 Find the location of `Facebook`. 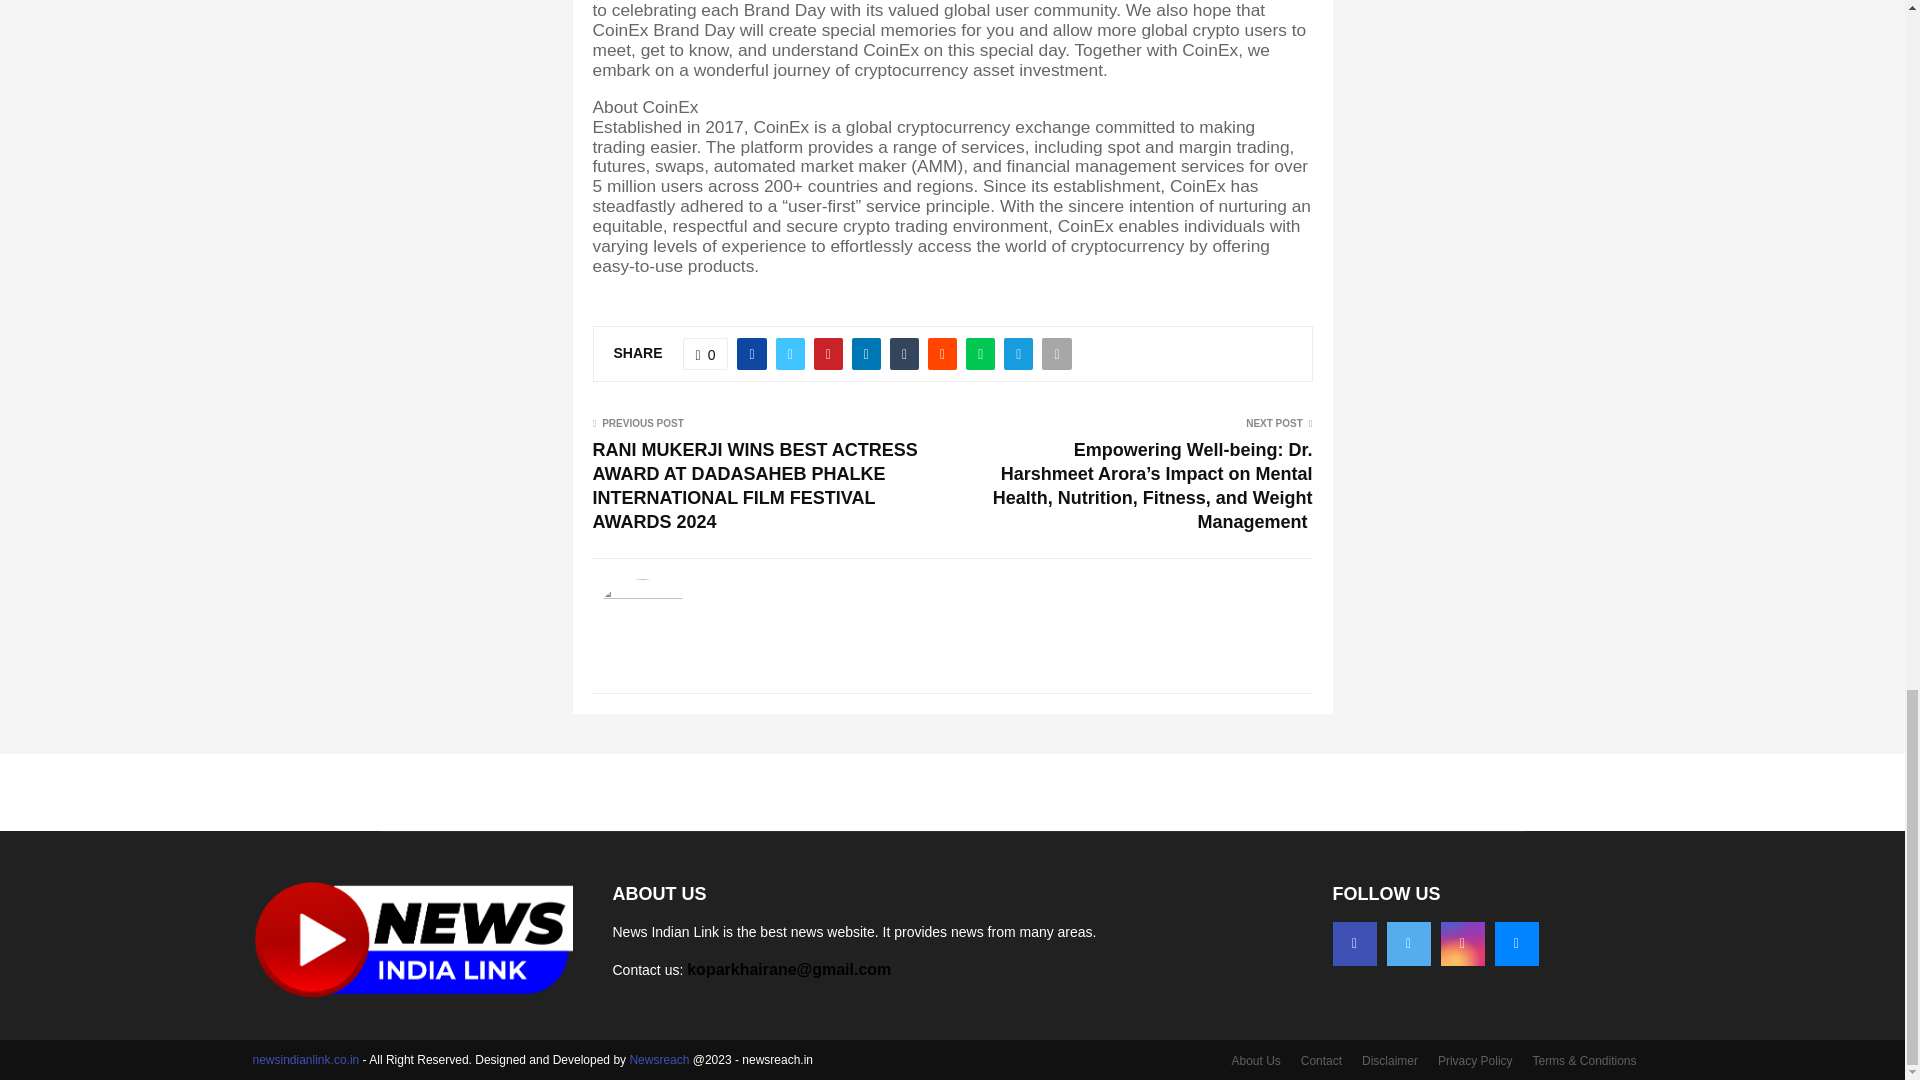

Facebook is located at coordinates (1354, 944).